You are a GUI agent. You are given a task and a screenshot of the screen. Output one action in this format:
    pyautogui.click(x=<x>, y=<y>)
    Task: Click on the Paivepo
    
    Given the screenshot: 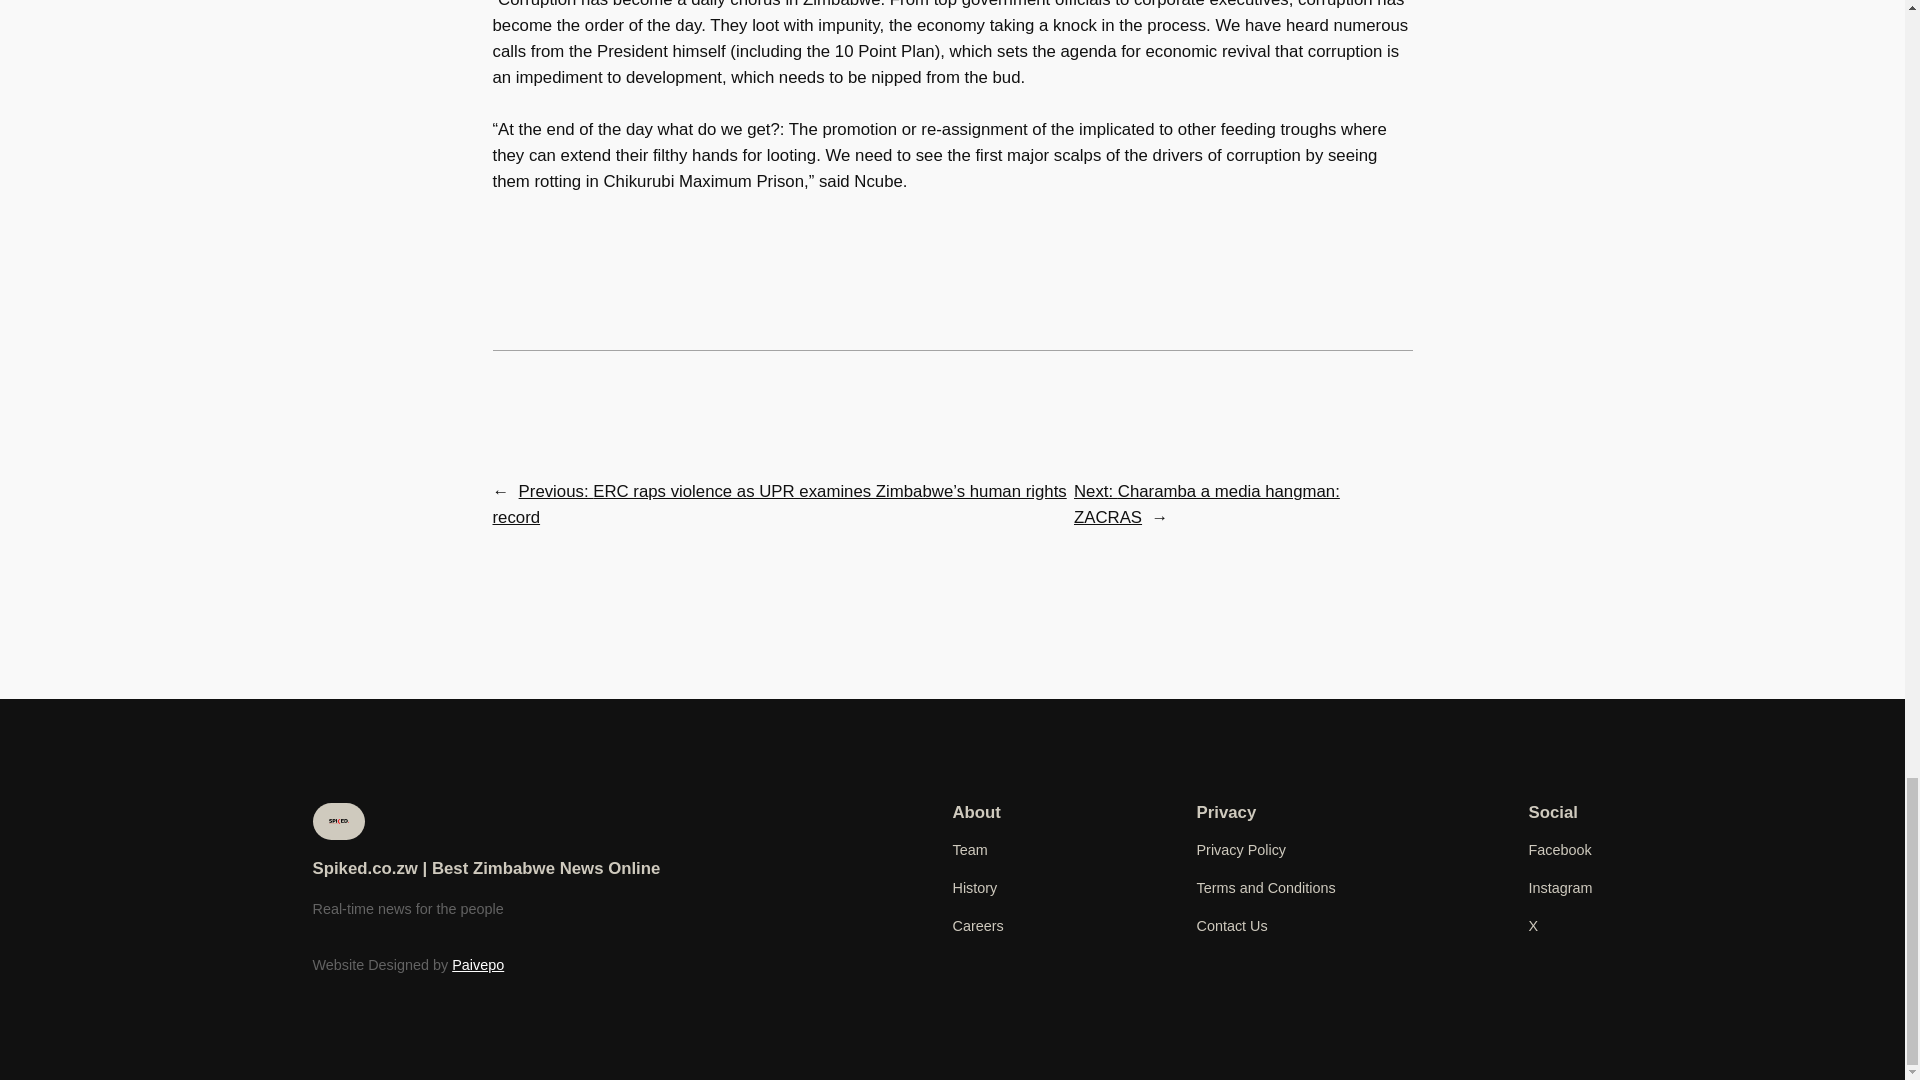 What is the action you would take?
    pyautogui.click(x=477, y=964)
    